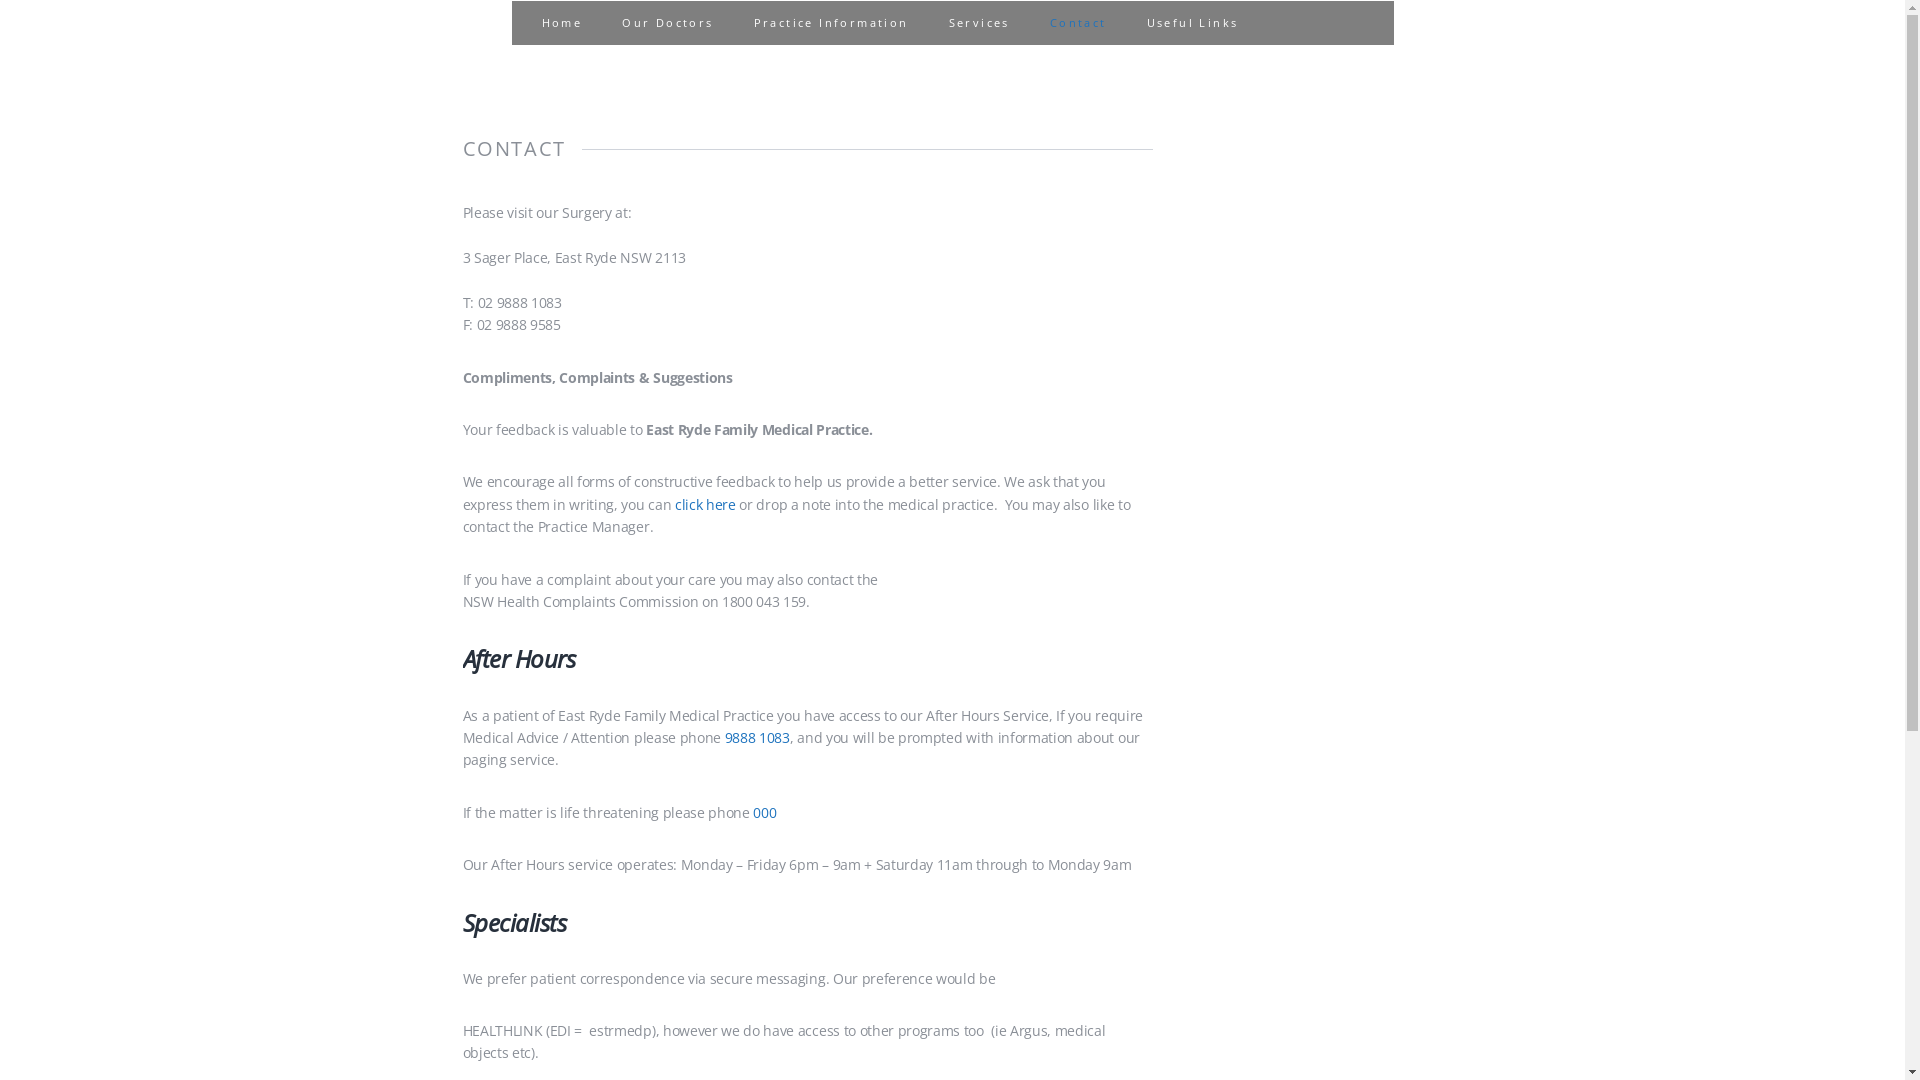  Describe the element at coordinates (758, 738) in the screenshot. I see `9888 1083` at that location.